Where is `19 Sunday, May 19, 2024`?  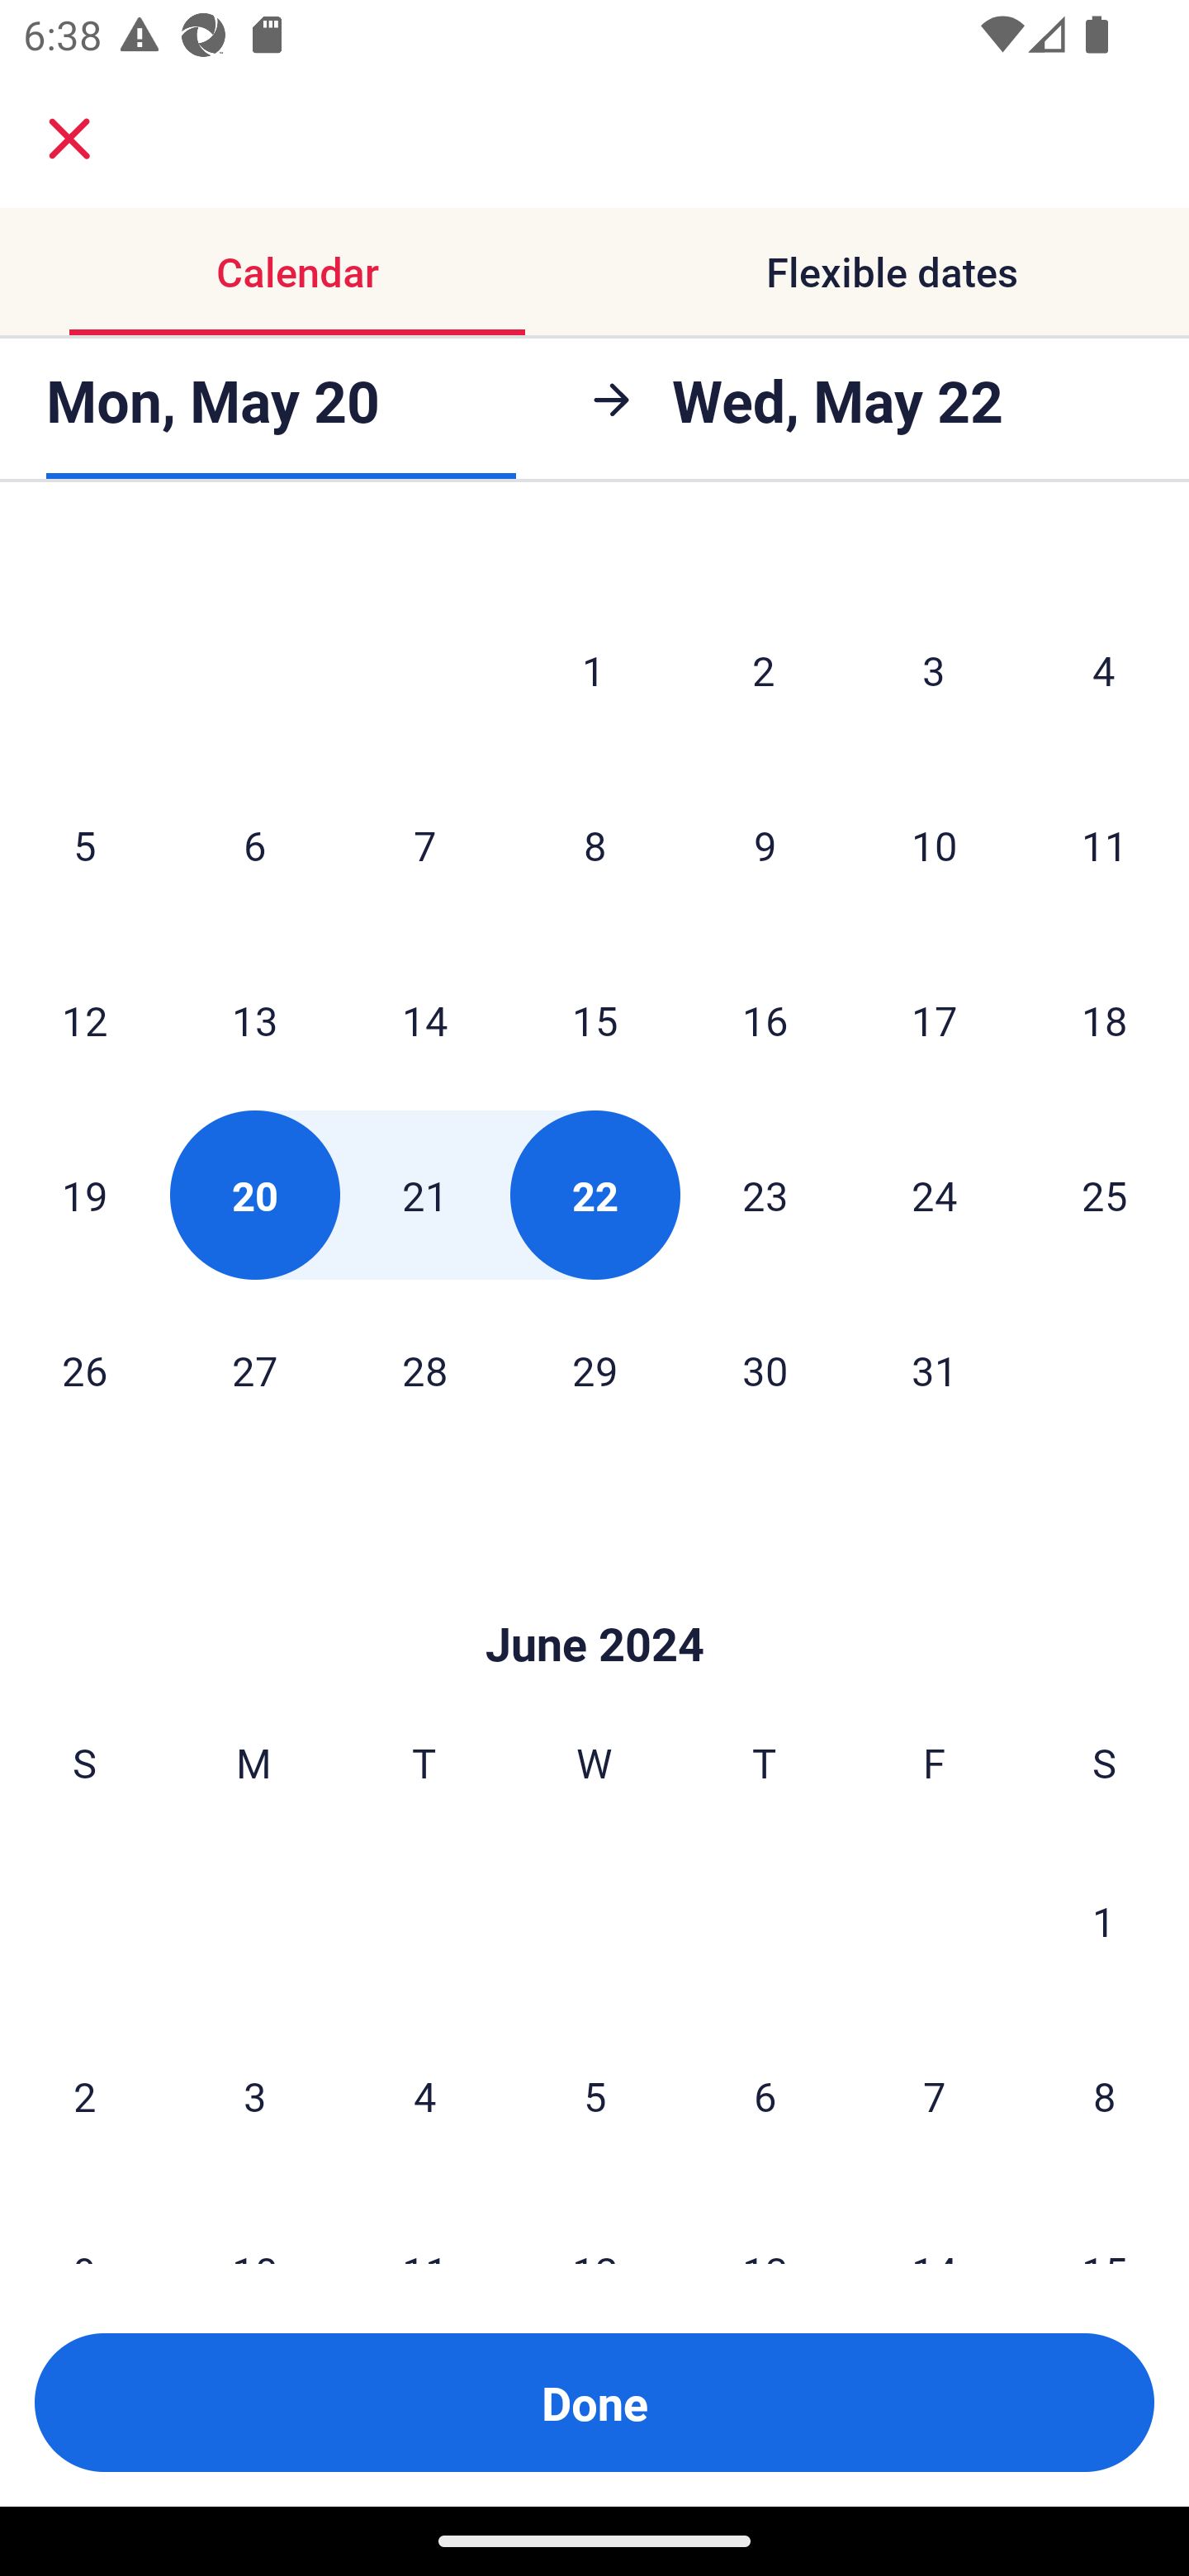
19 Sunday, May 19, 2024 is located at coordinates (84, 1195).